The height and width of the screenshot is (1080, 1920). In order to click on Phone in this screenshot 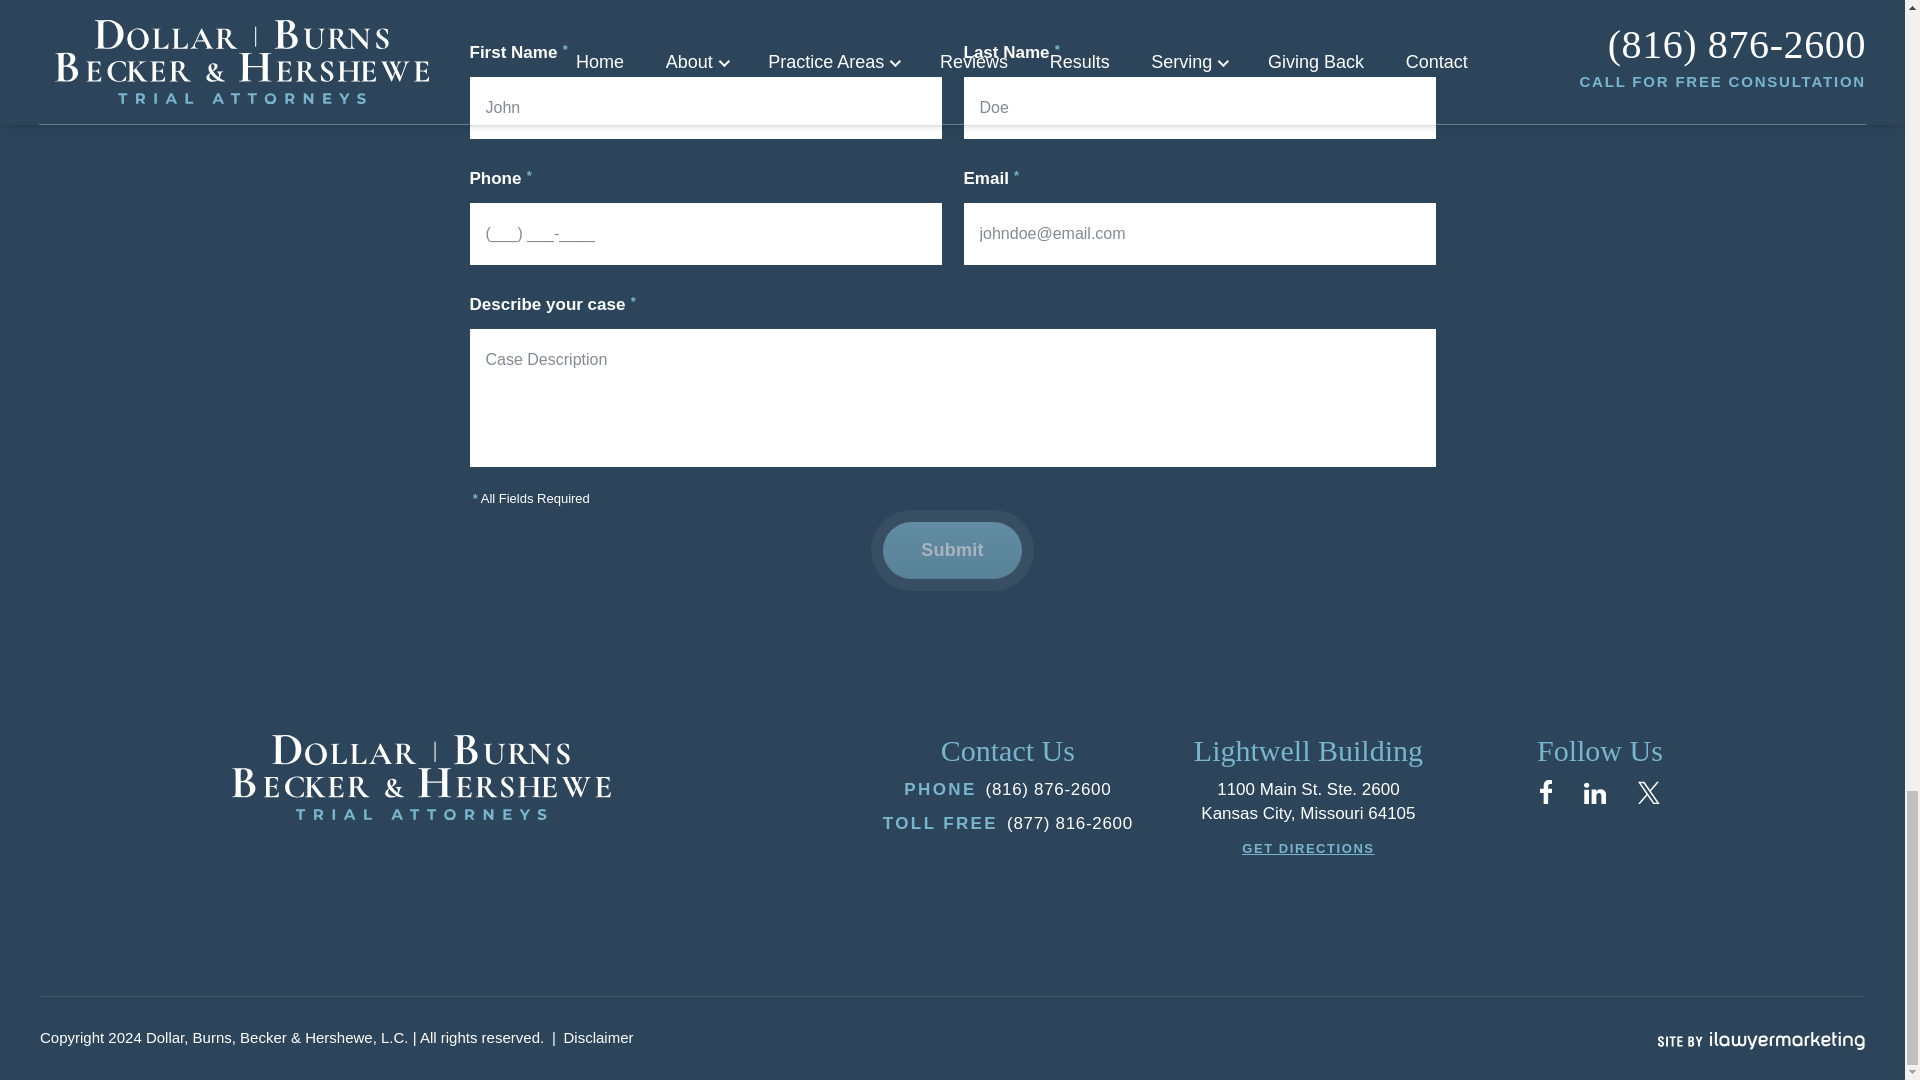, I will do `click(1048, 790)`.